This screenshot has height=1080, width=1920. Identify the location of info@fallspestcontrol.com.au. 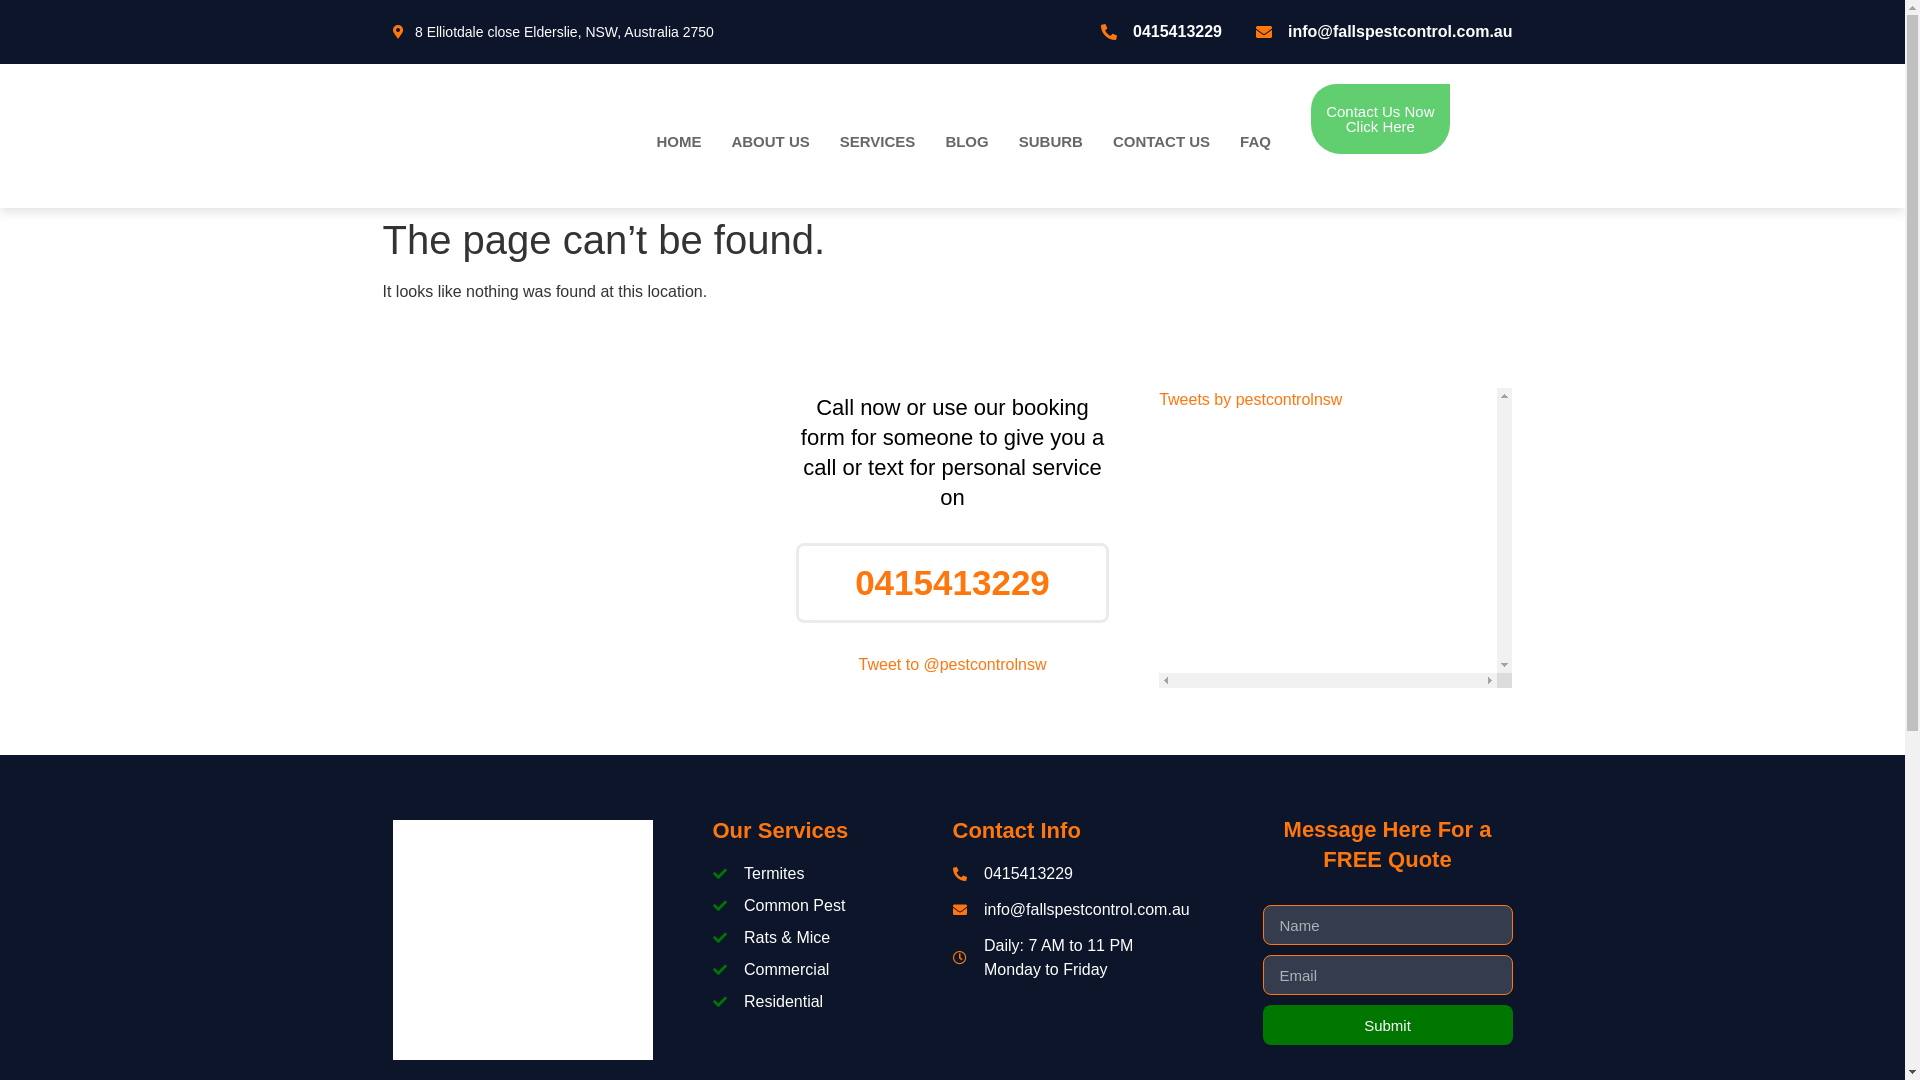
(1382, 32).